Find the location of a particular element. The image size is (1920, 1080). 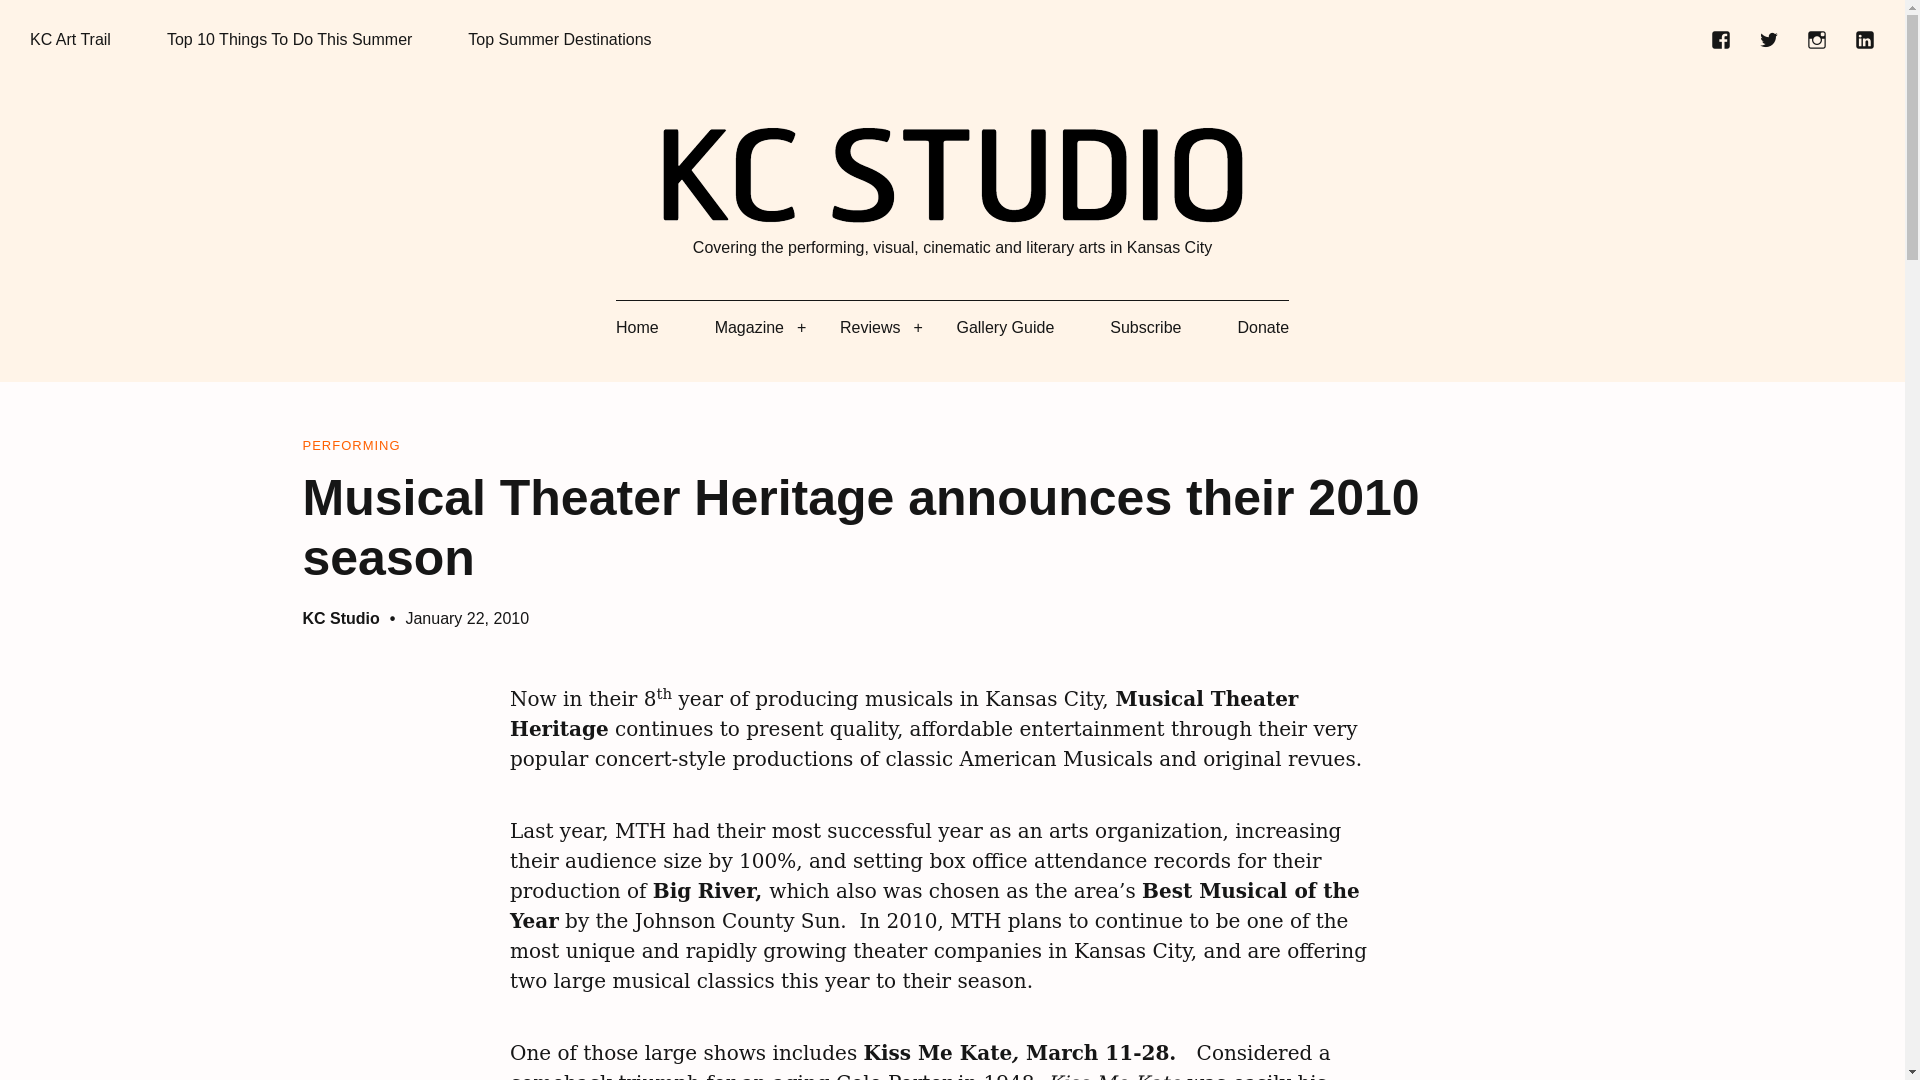

Performing is located at coordinates (350, 446).